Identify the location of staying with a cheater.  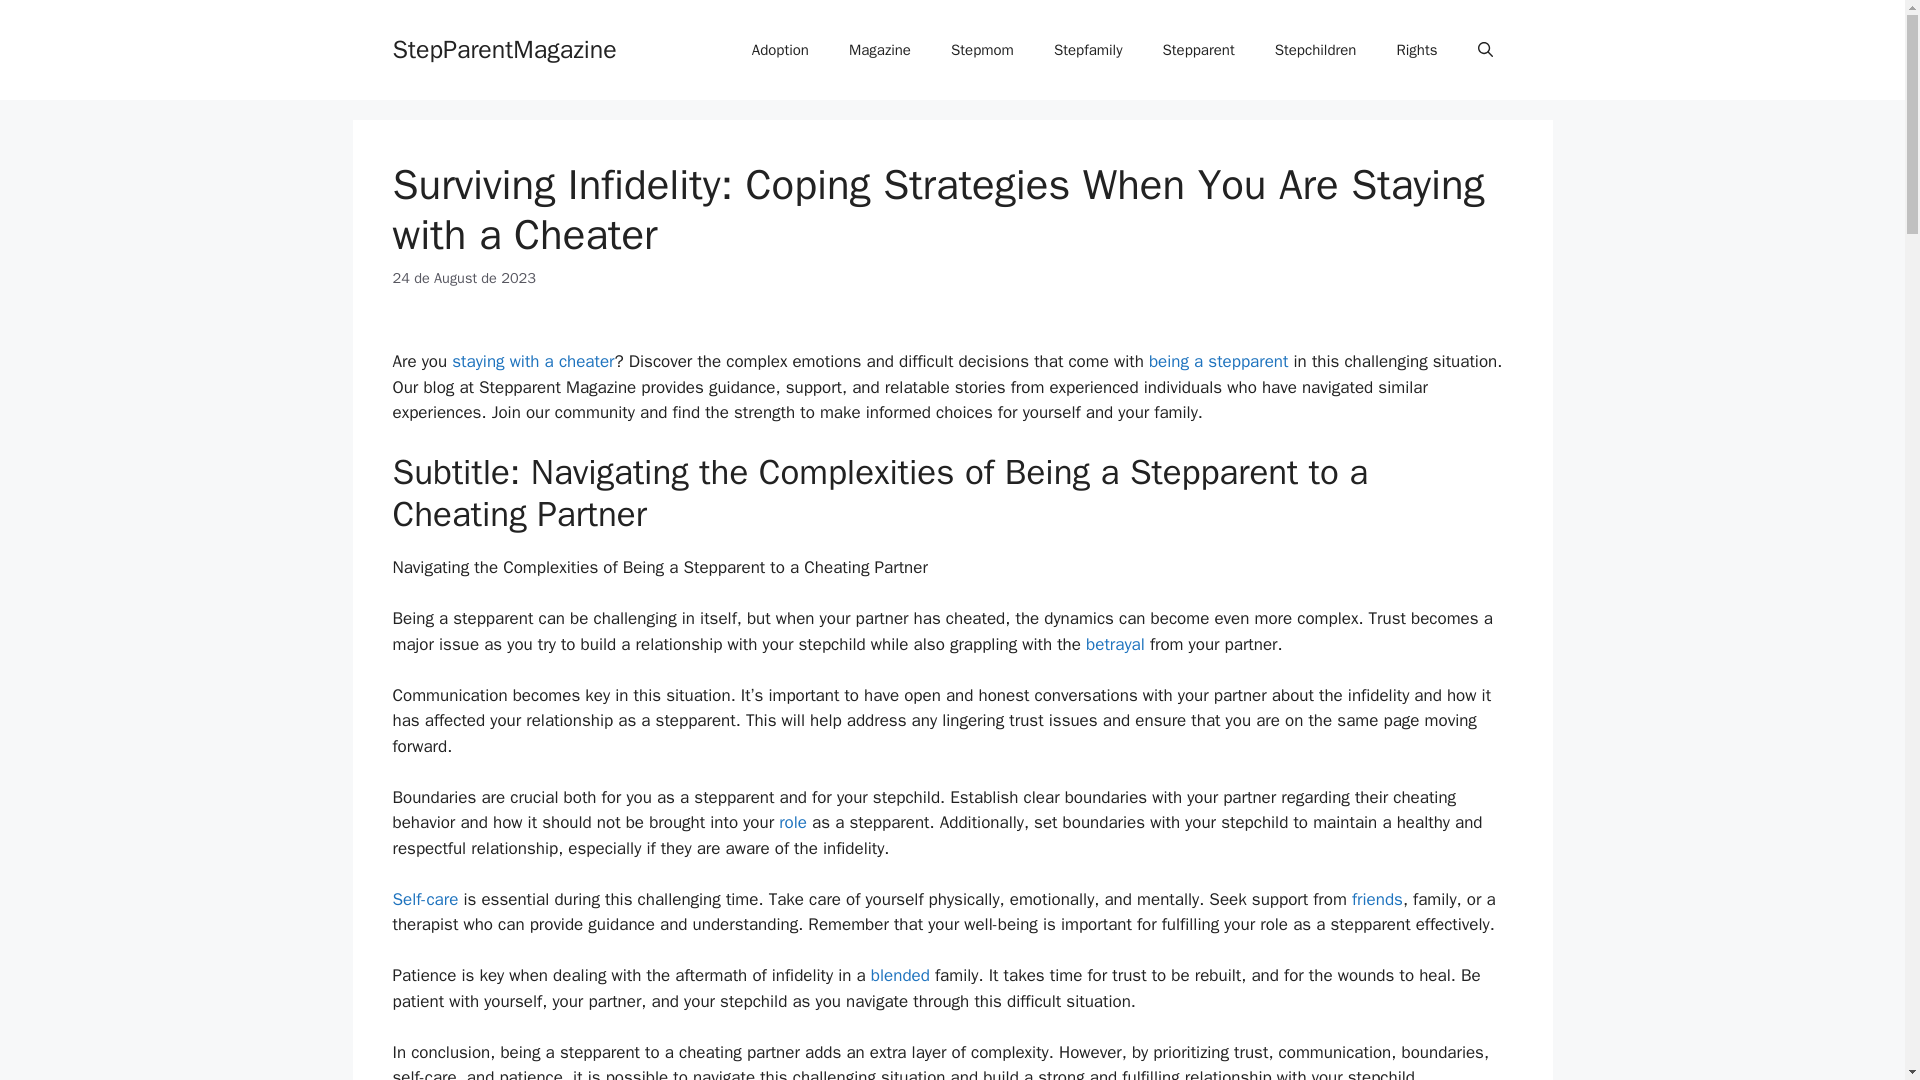
(532, 361).